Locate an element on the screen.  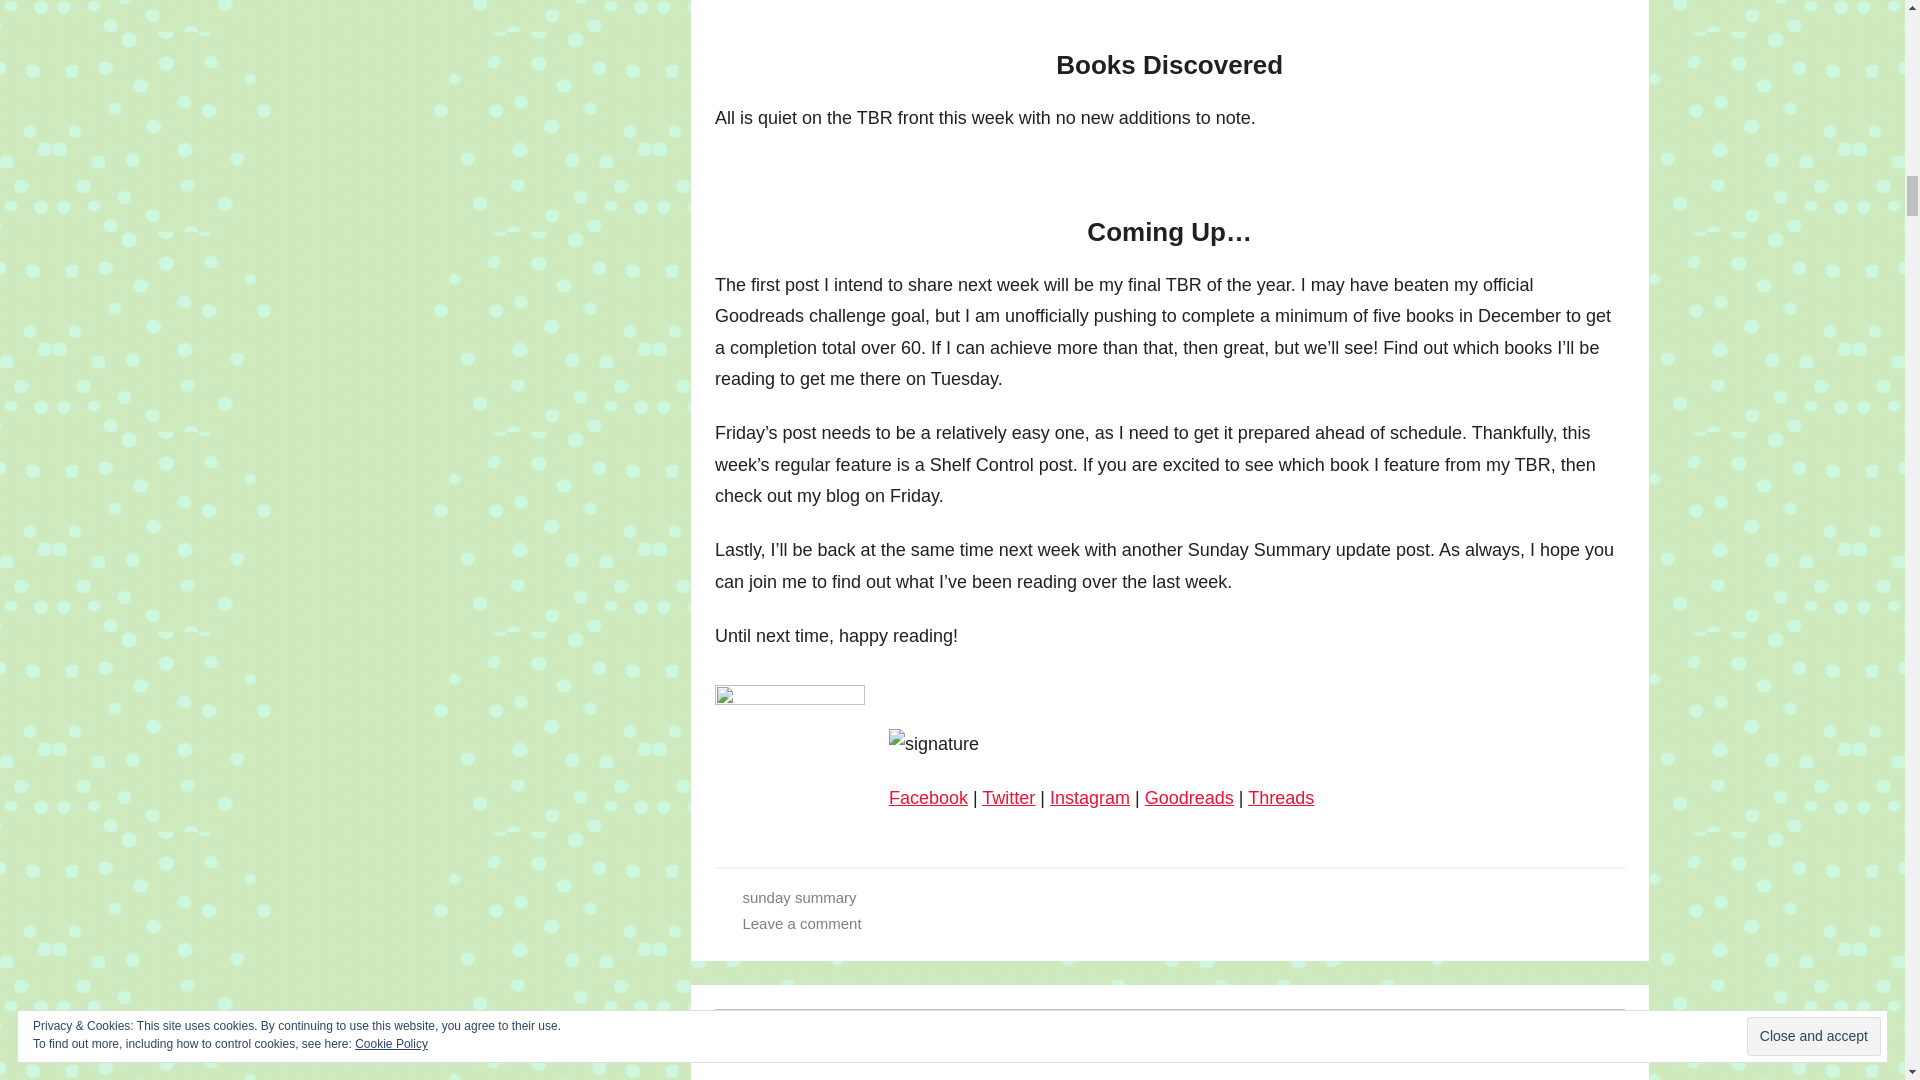
Facebook is located at coordinates (928, 798).